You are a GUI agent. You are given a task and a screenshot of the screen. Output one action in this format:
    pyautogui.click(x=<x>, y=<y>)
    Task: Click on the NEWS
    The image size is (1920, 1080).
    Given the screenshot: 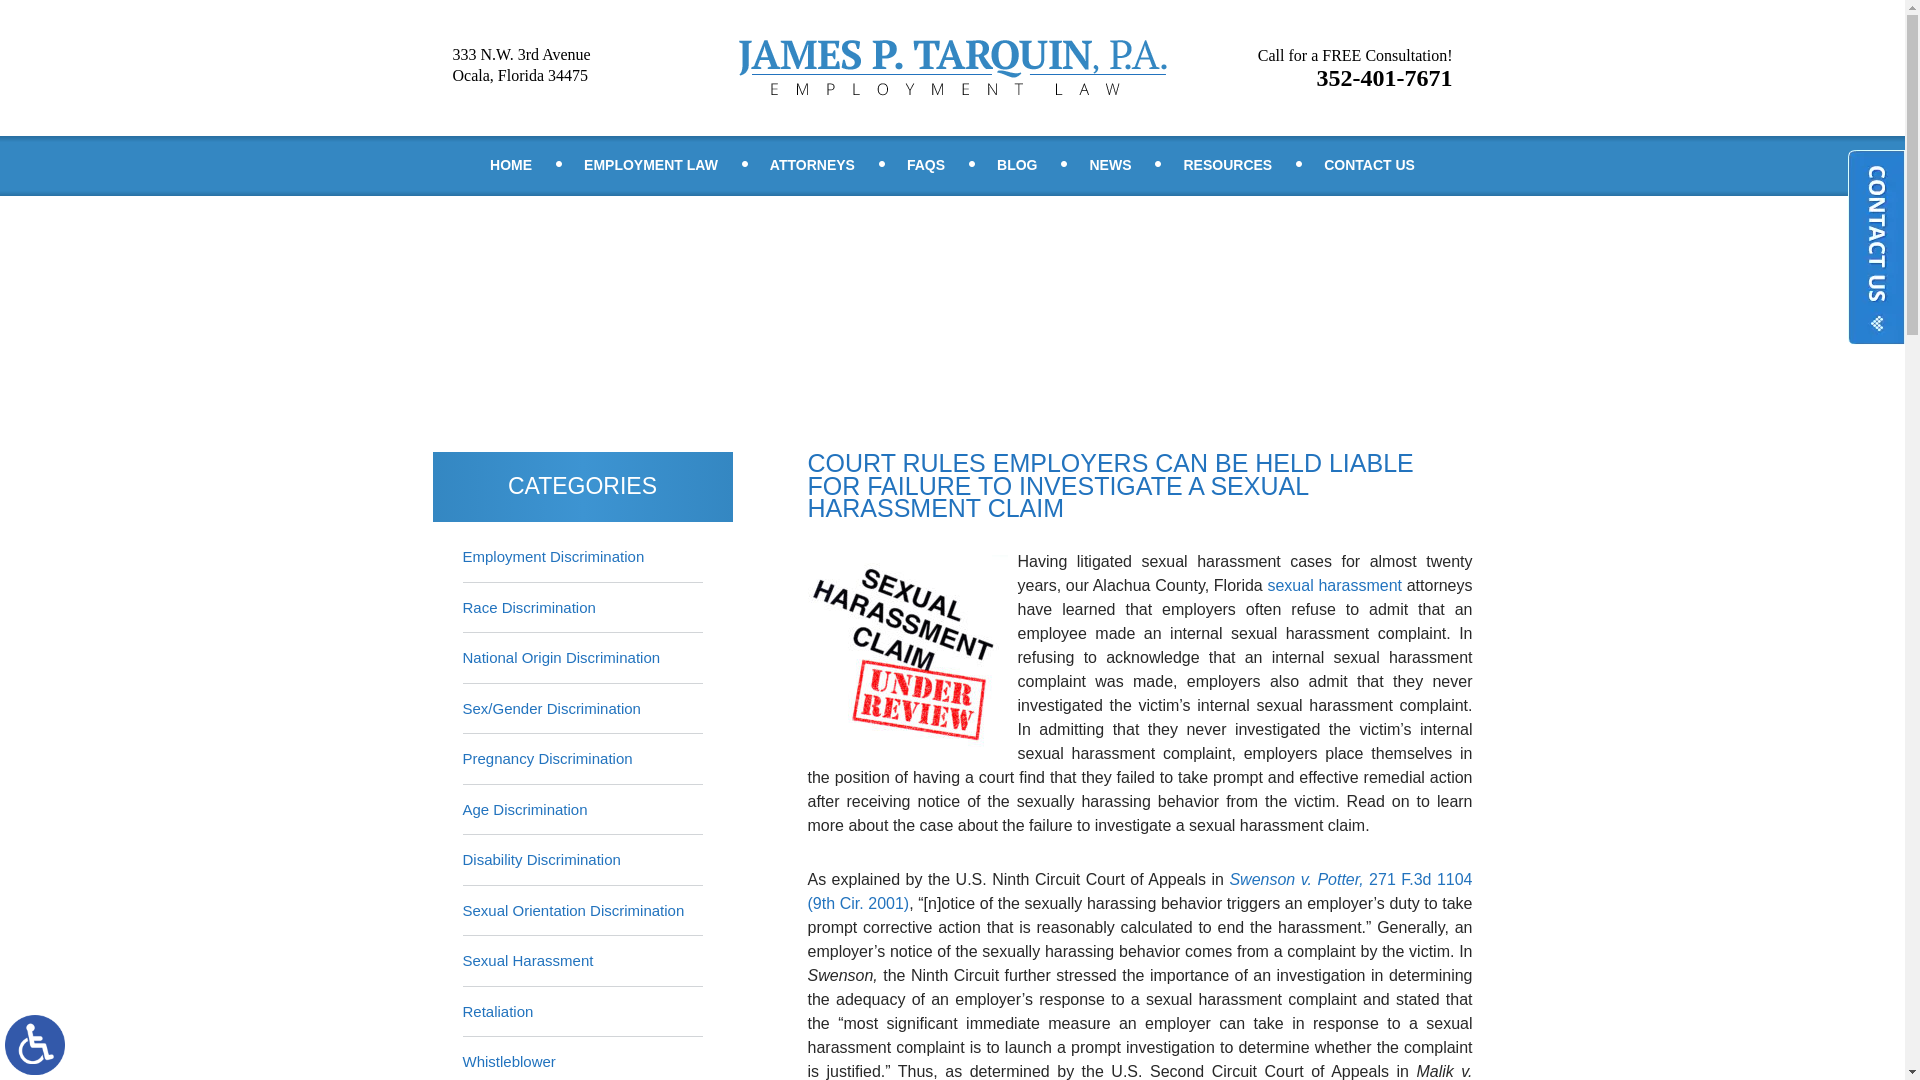 What is the action you would take?
    pyautogui.click(x=1227, y=166)
    